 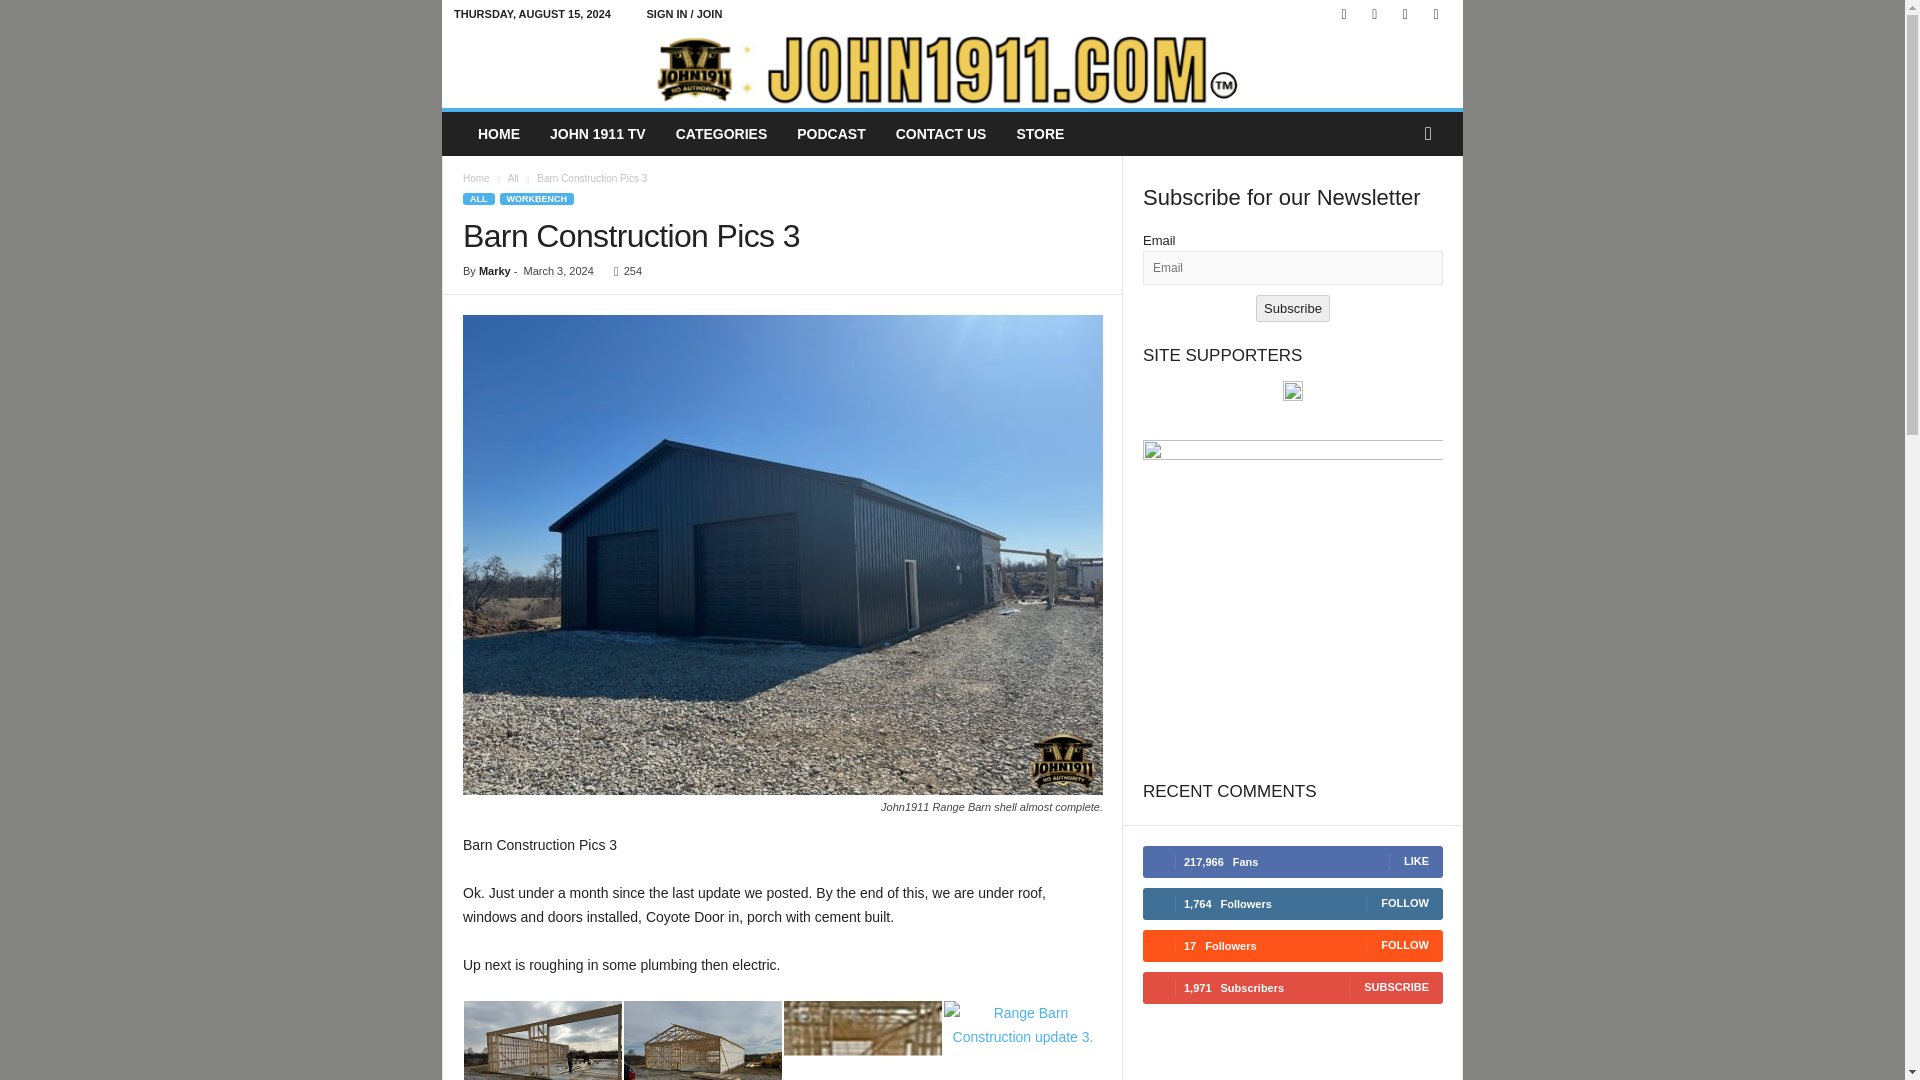 I want to click on John1911.com Gun Blog, so click(x=952, y=68).